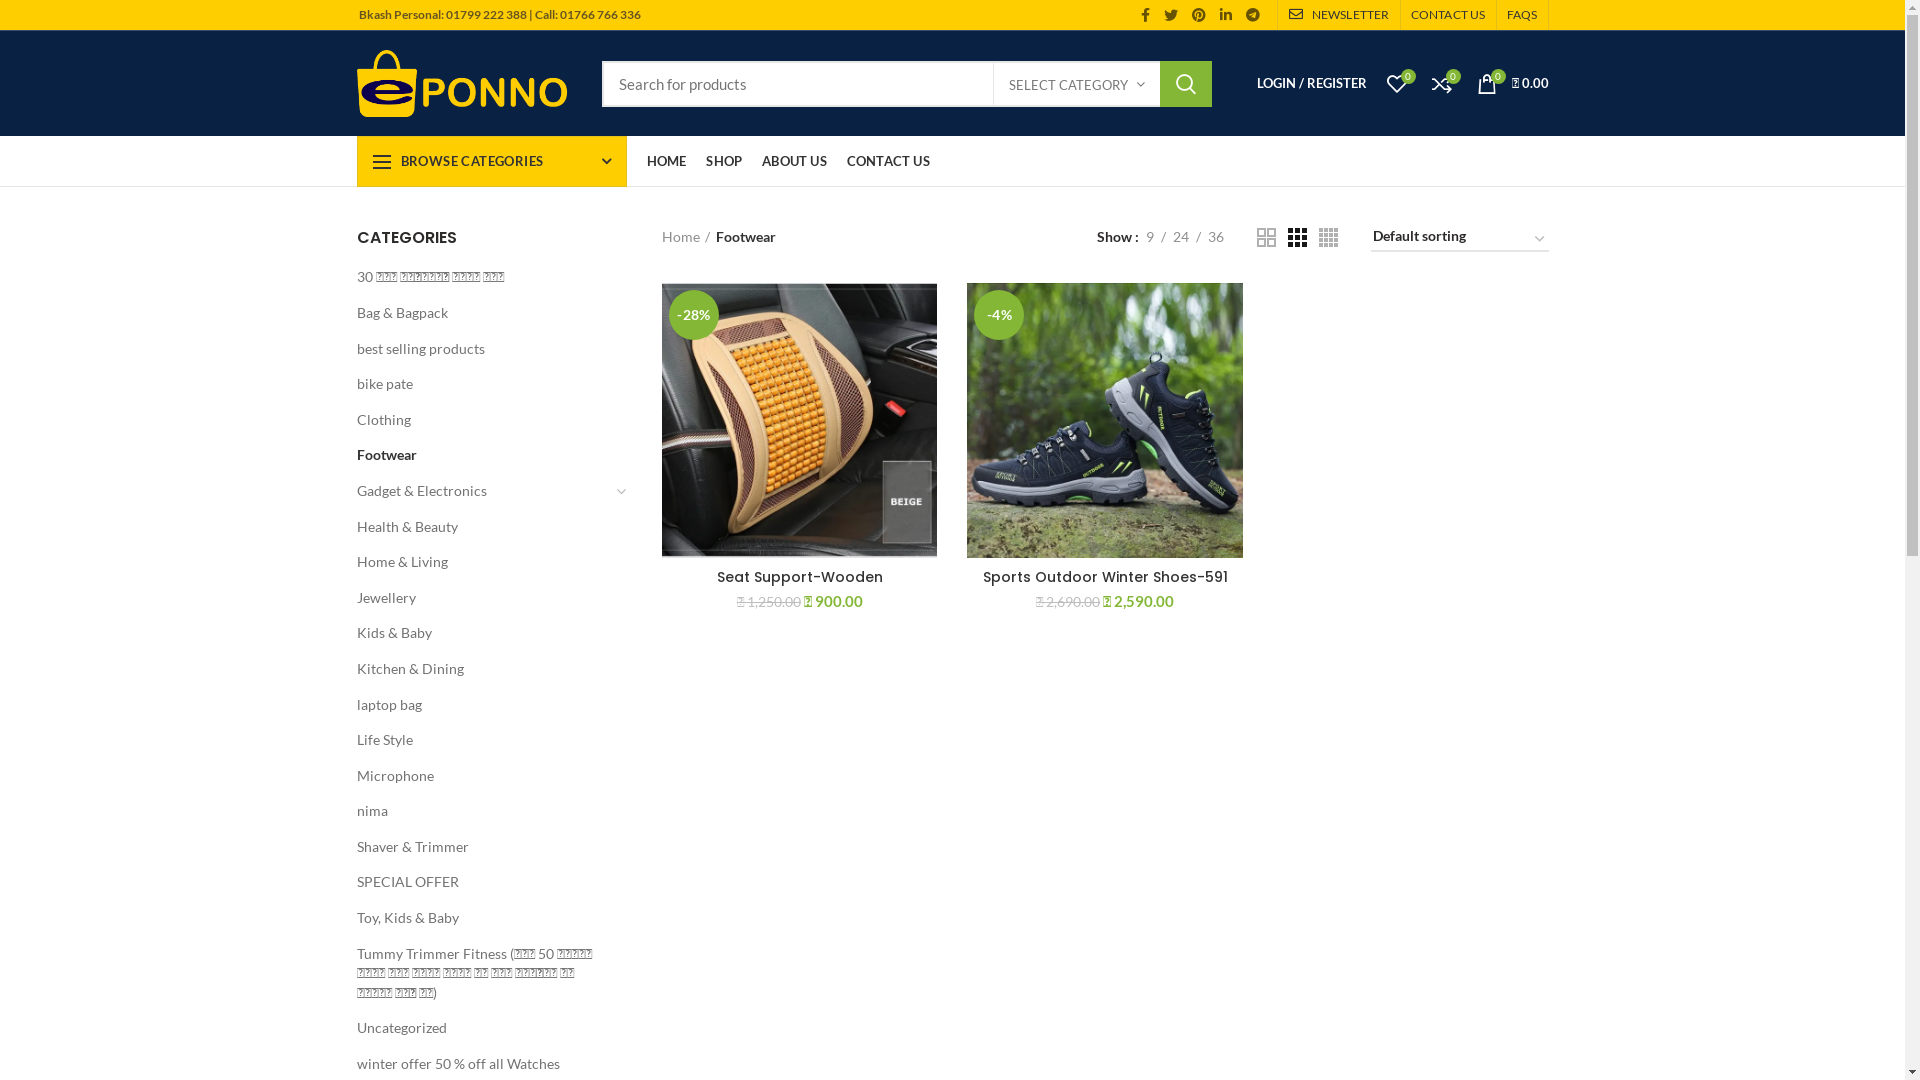 The height and width of the screenshot is (1080, 1920). I want to click on Kids & Baby, so click(482, 633).